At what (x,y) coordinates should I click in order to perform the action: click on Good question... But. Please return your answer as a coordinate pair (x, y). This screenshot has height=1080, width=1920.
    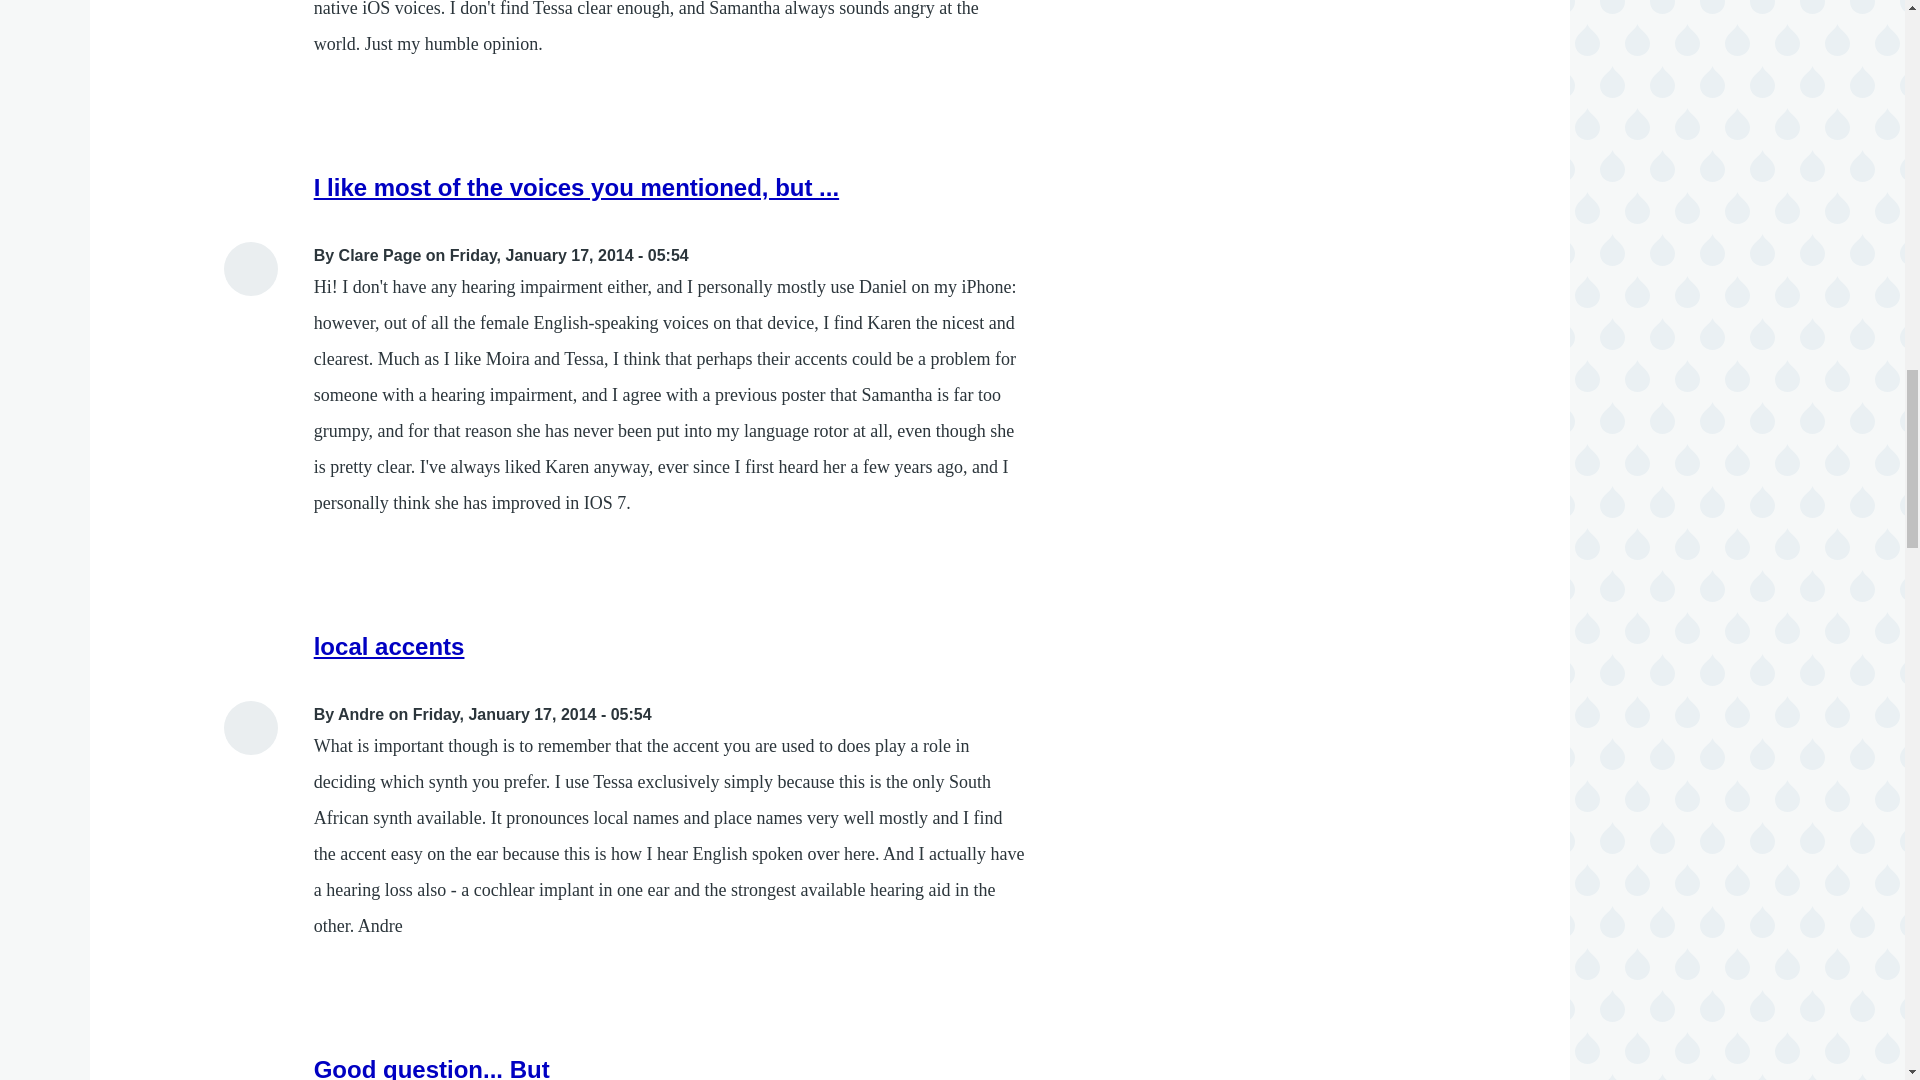
    Looking at the image, I should click on (432, 1068).